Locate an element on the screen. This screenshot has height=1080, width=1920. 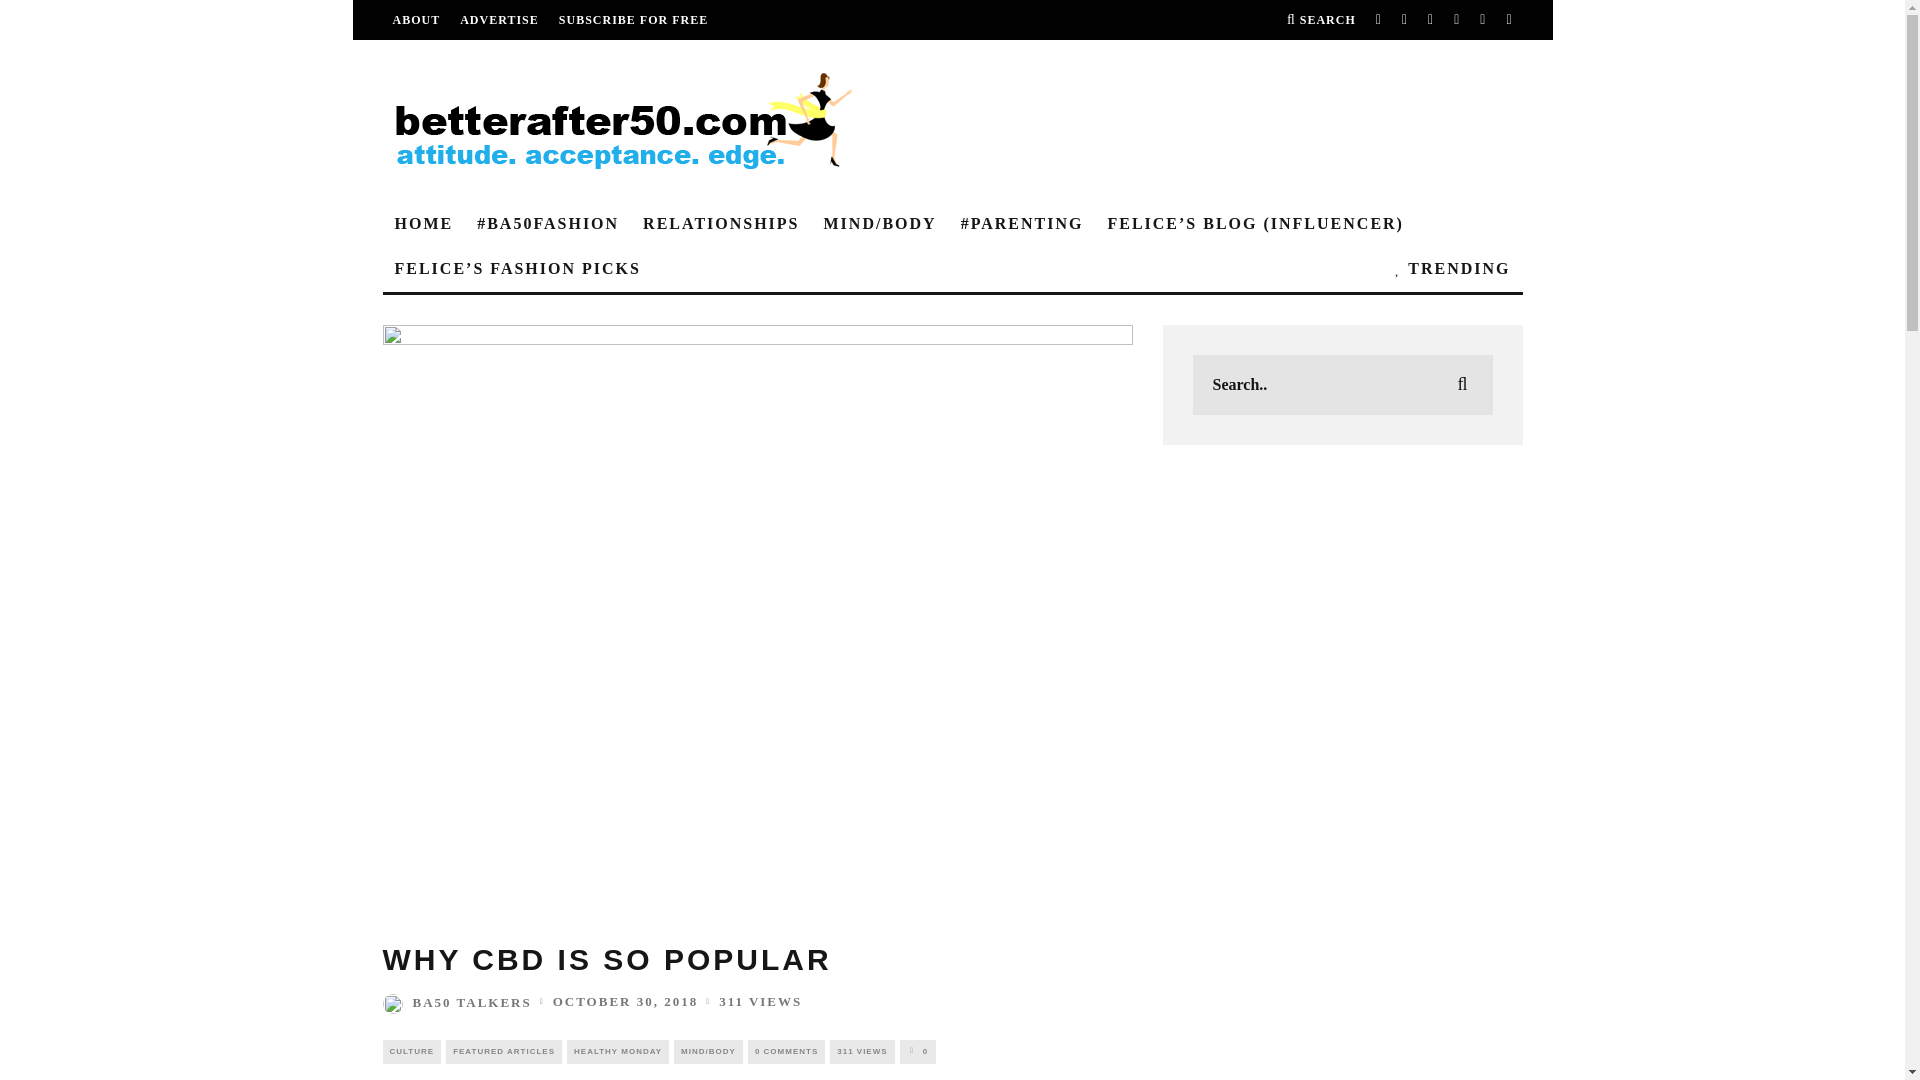
View all posts in Healthy Monday is located at coordinates (617, 1052).